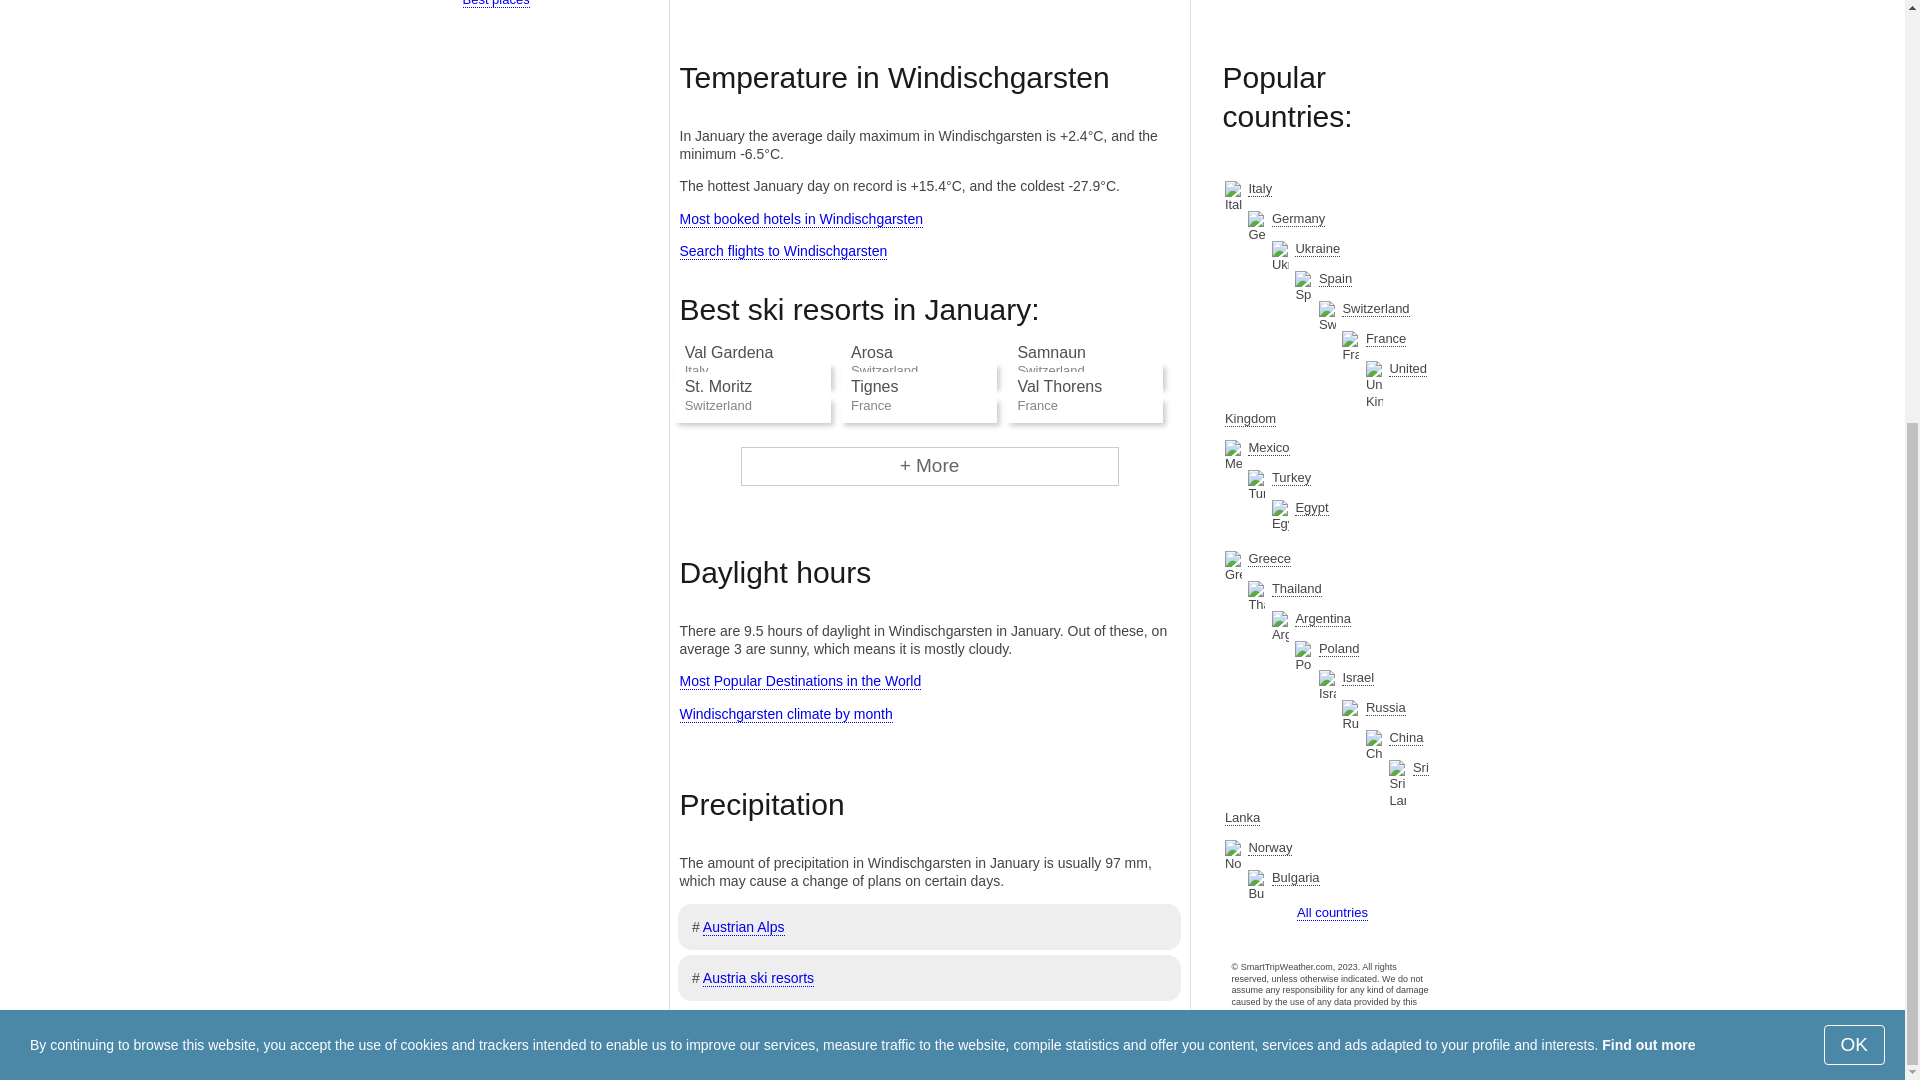 The width and height of the screenshot is (1920, 1080). I want to click on Austria ski resorts, so click(758, 978).